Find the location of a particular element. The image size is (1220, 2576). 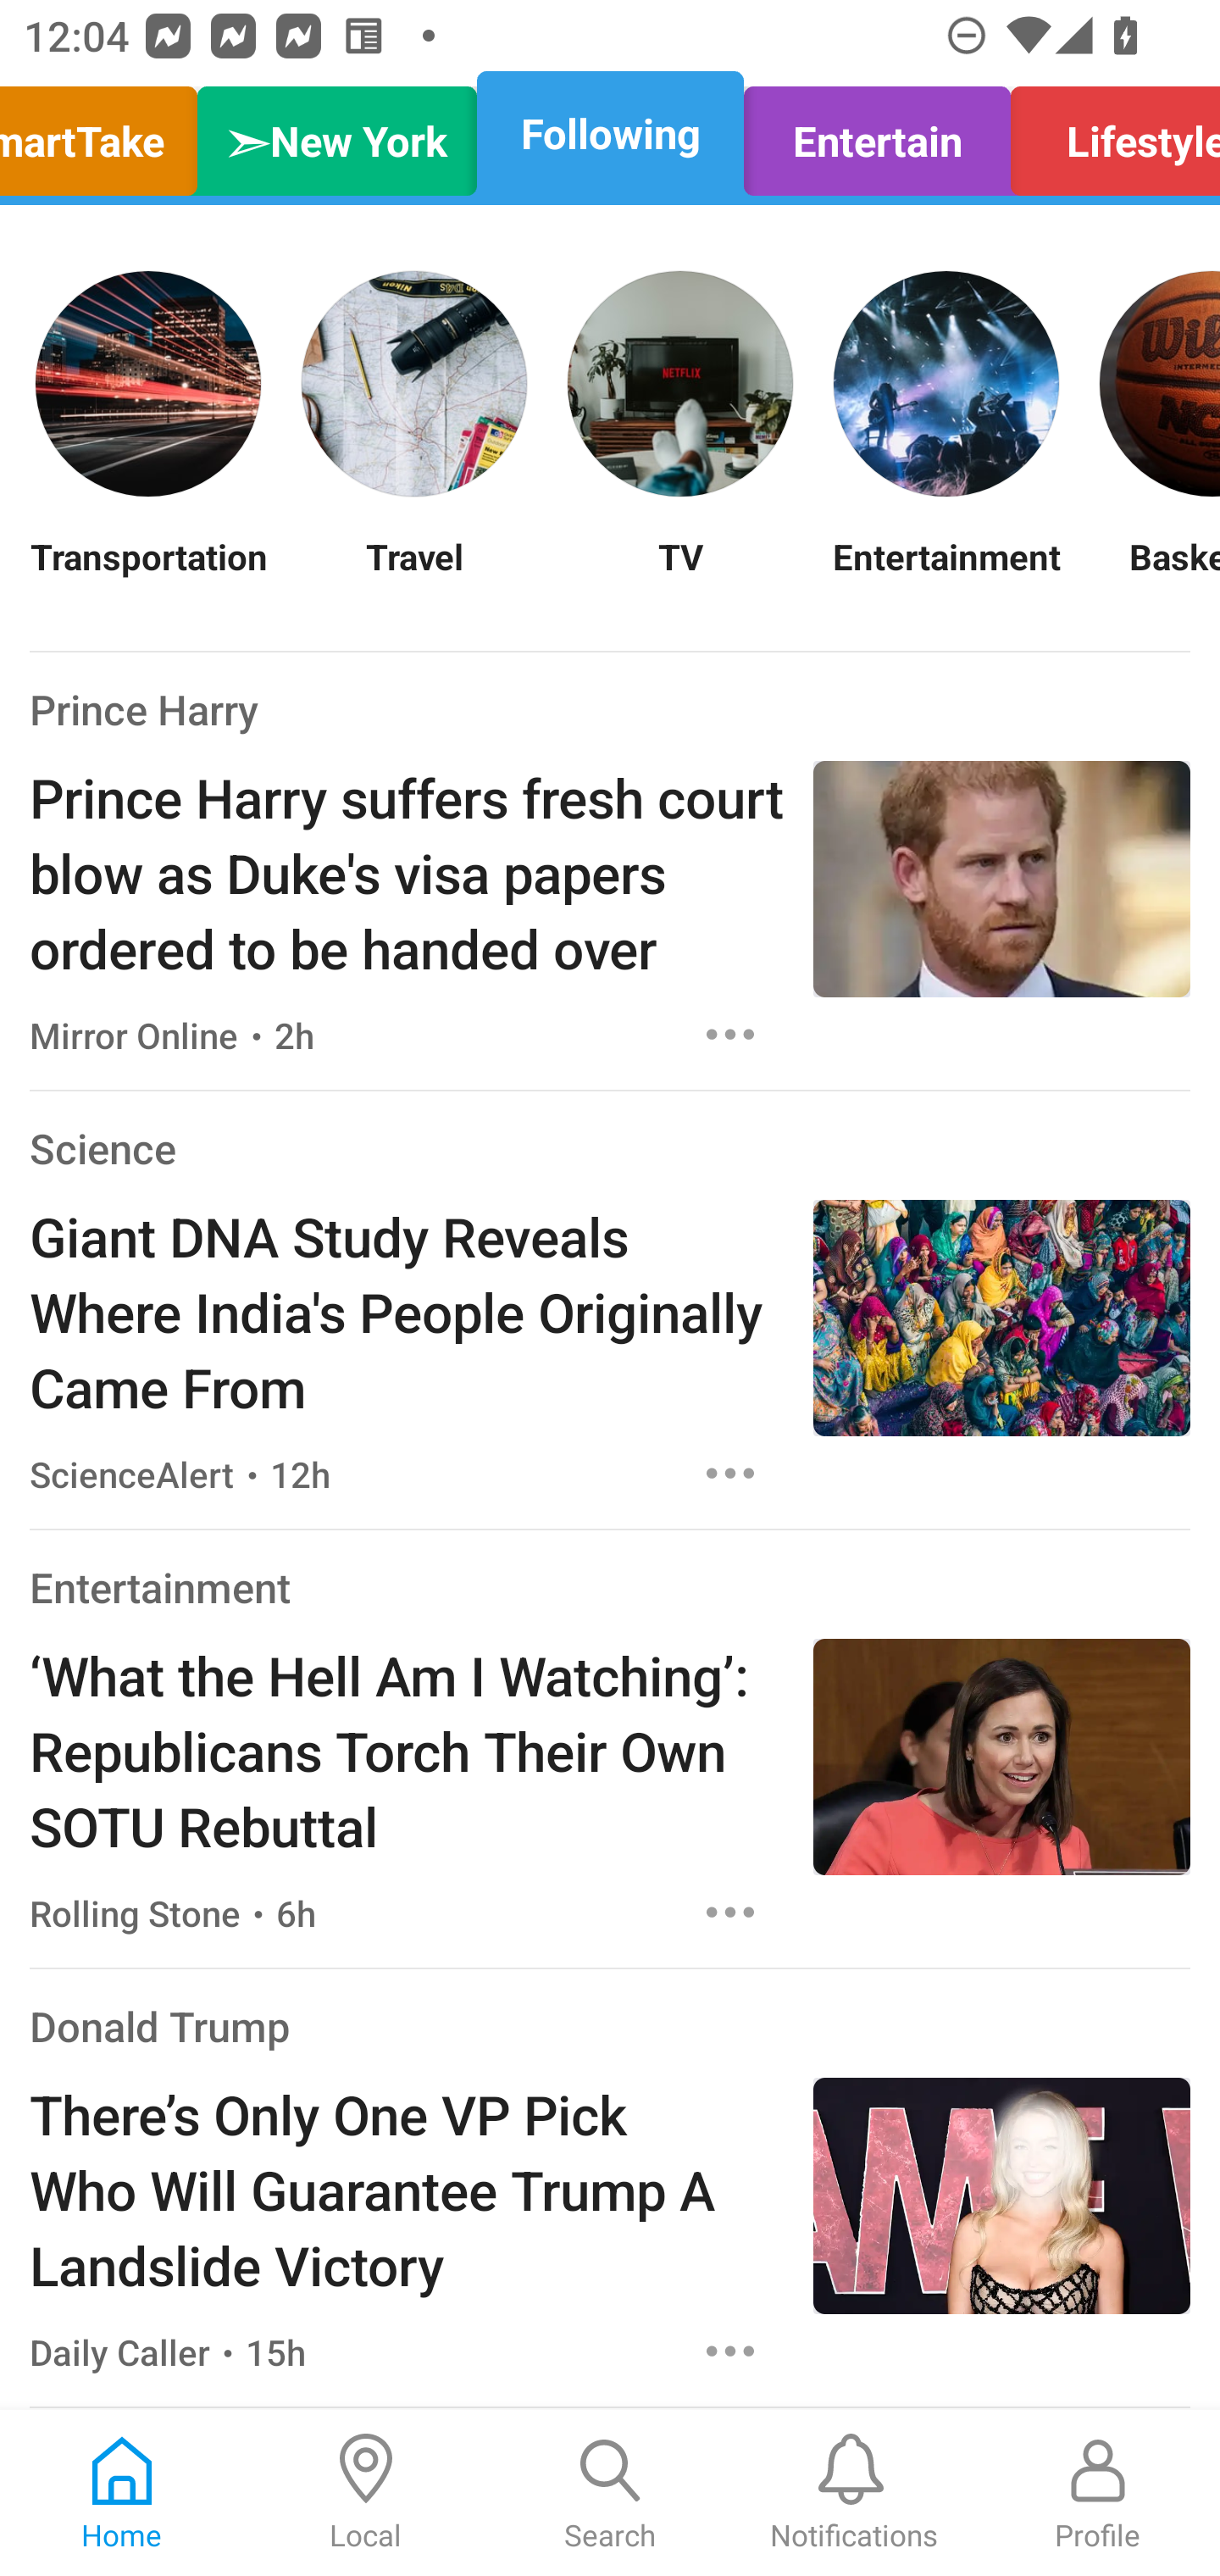

Notifications is located at coordinates (854, 2493).